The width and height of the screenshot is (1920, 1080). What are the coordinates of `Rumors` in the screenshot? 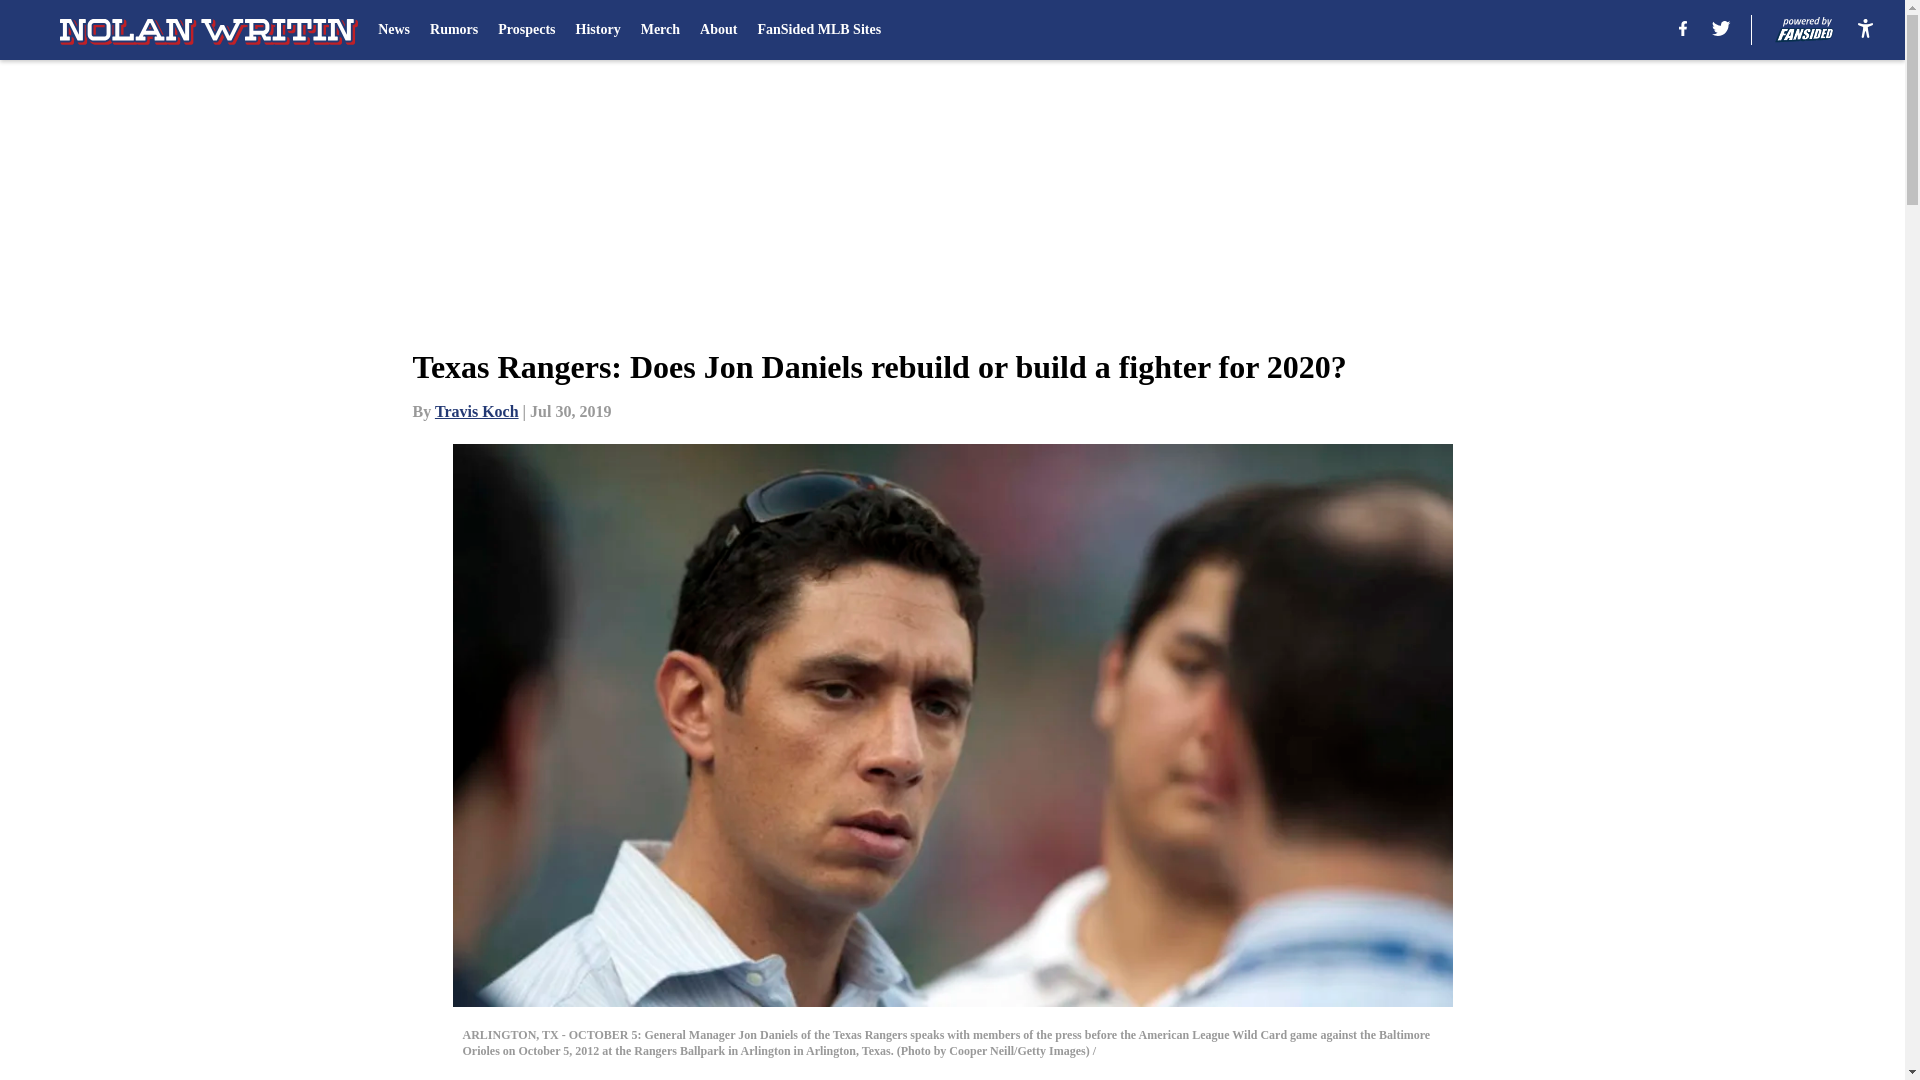 It's located at (454, 30).